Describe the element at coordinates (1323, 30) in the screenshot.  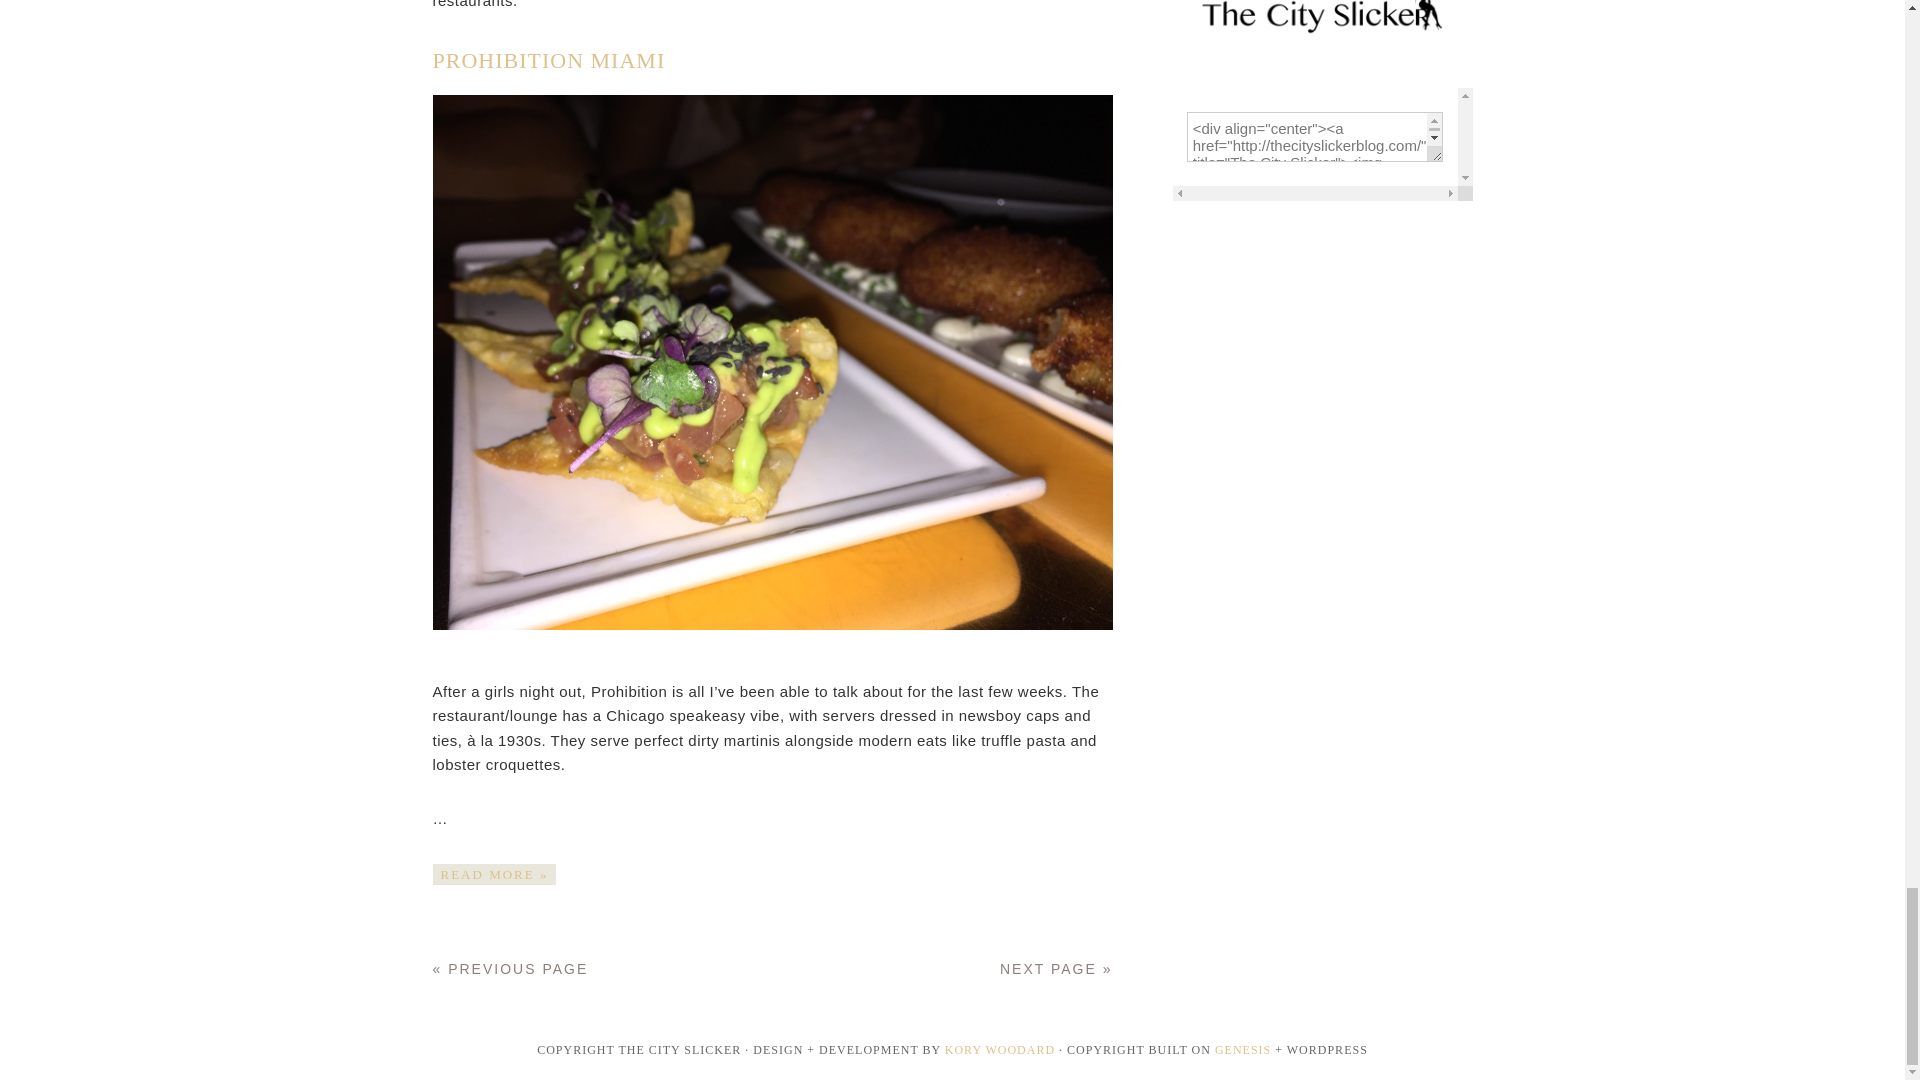
I see `The City Slicker` at that location.